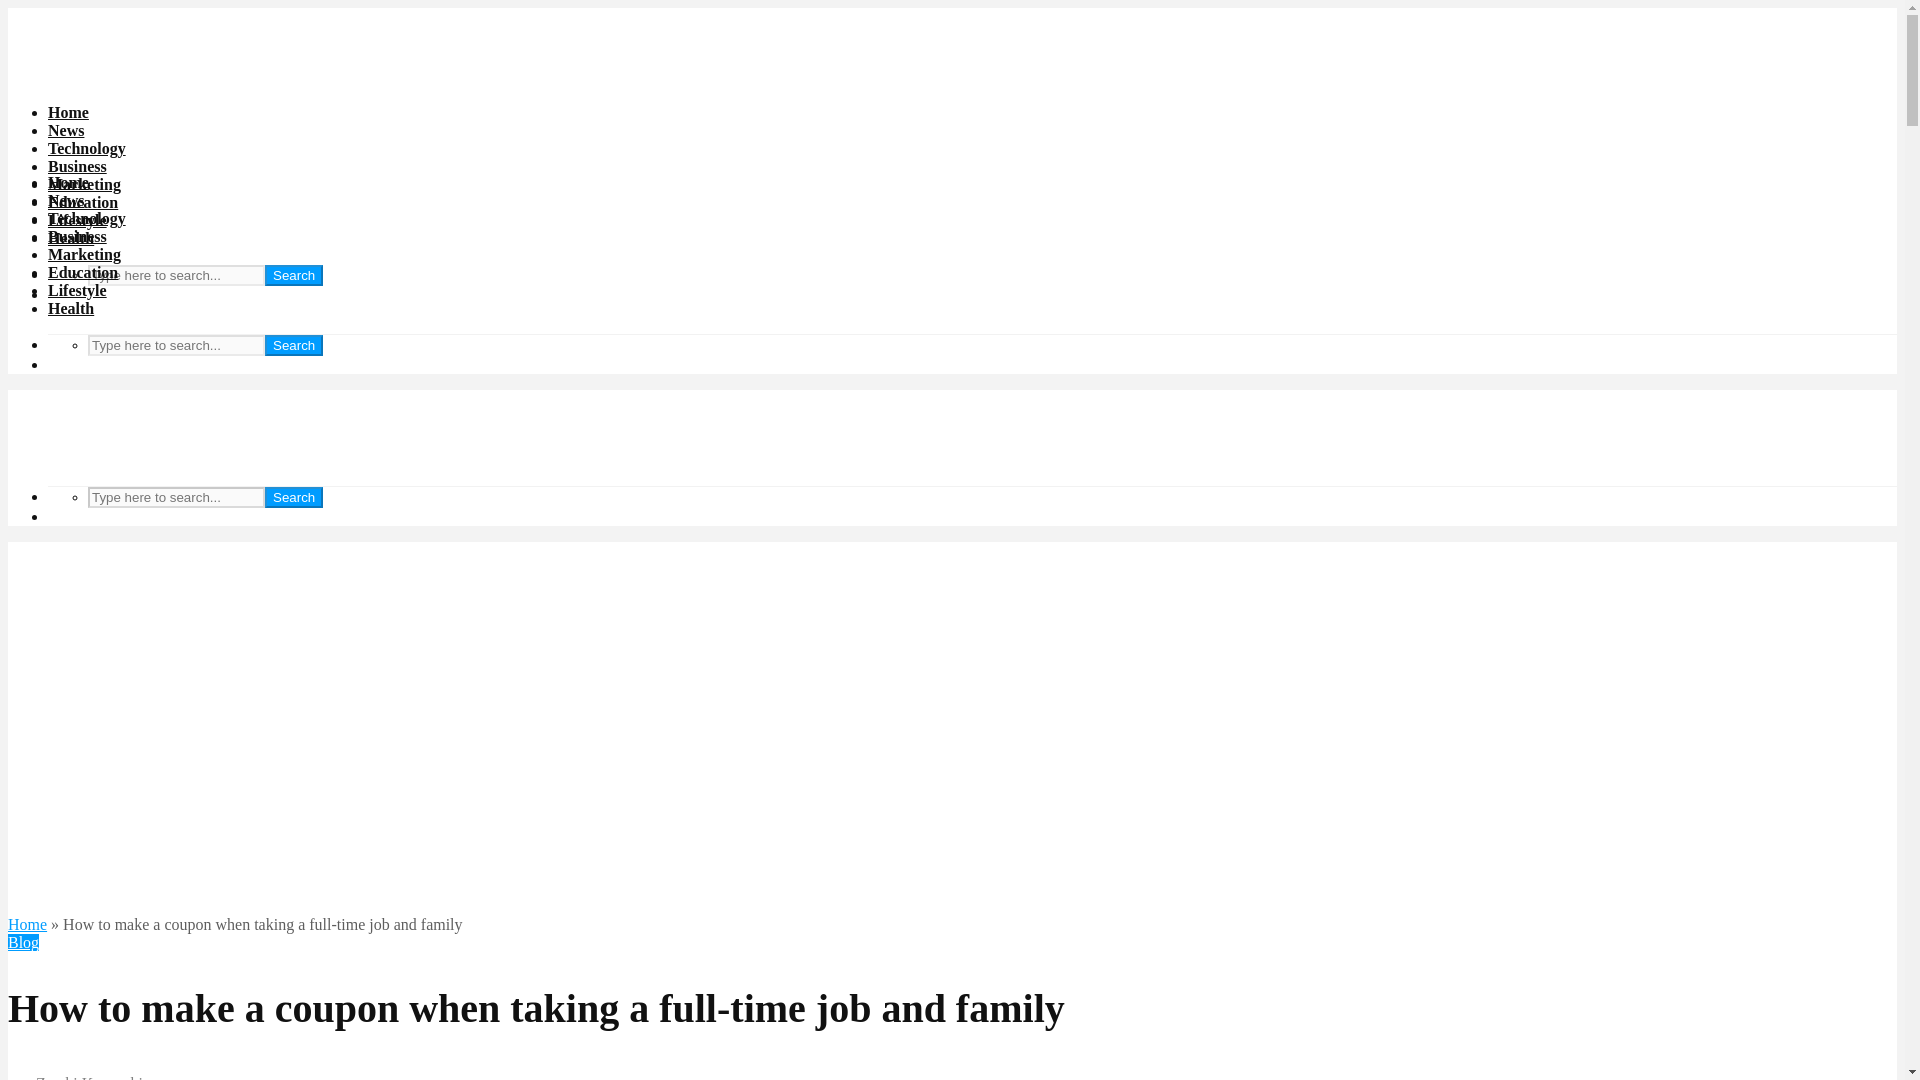  I want to click on News, so click(66, 130).